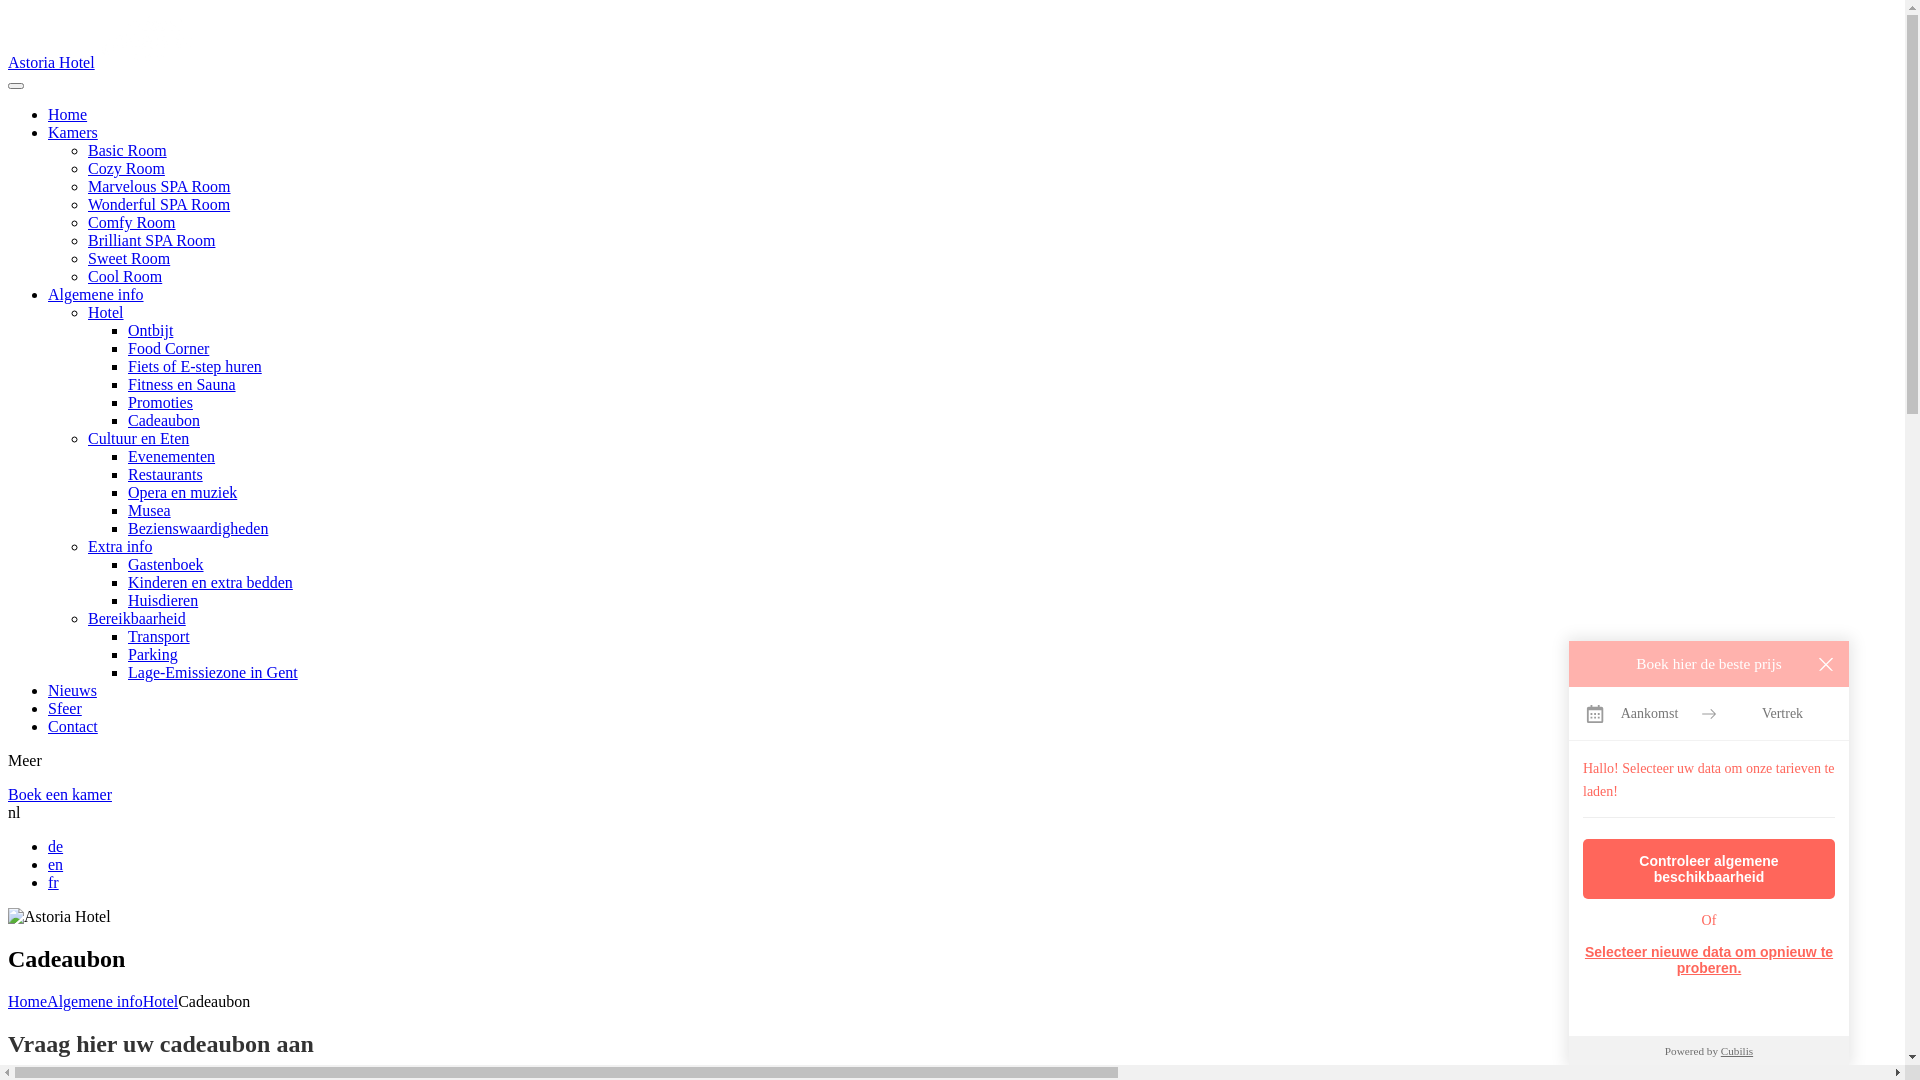  I want to click on Food Corner, so click(168, 348).